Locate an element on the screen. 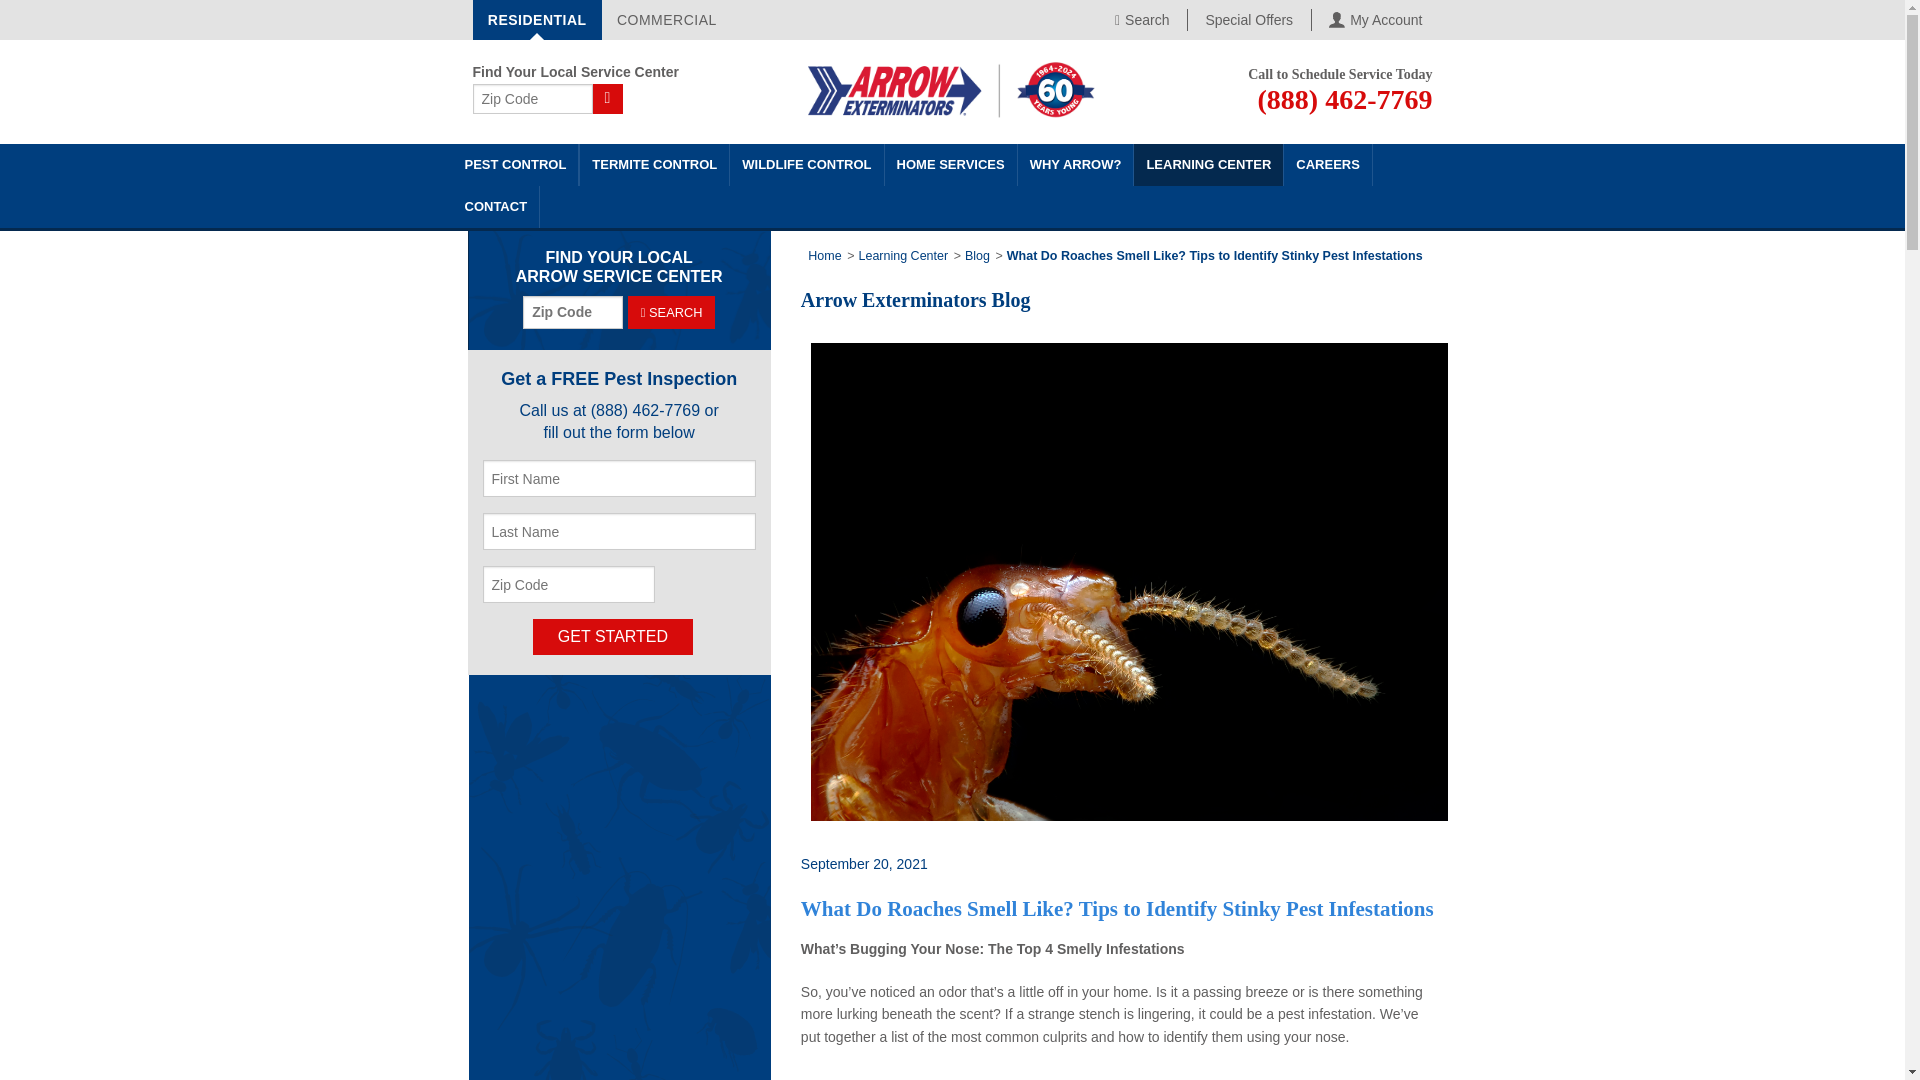  RESIDENTIAL is located at coordinates (536, 20).